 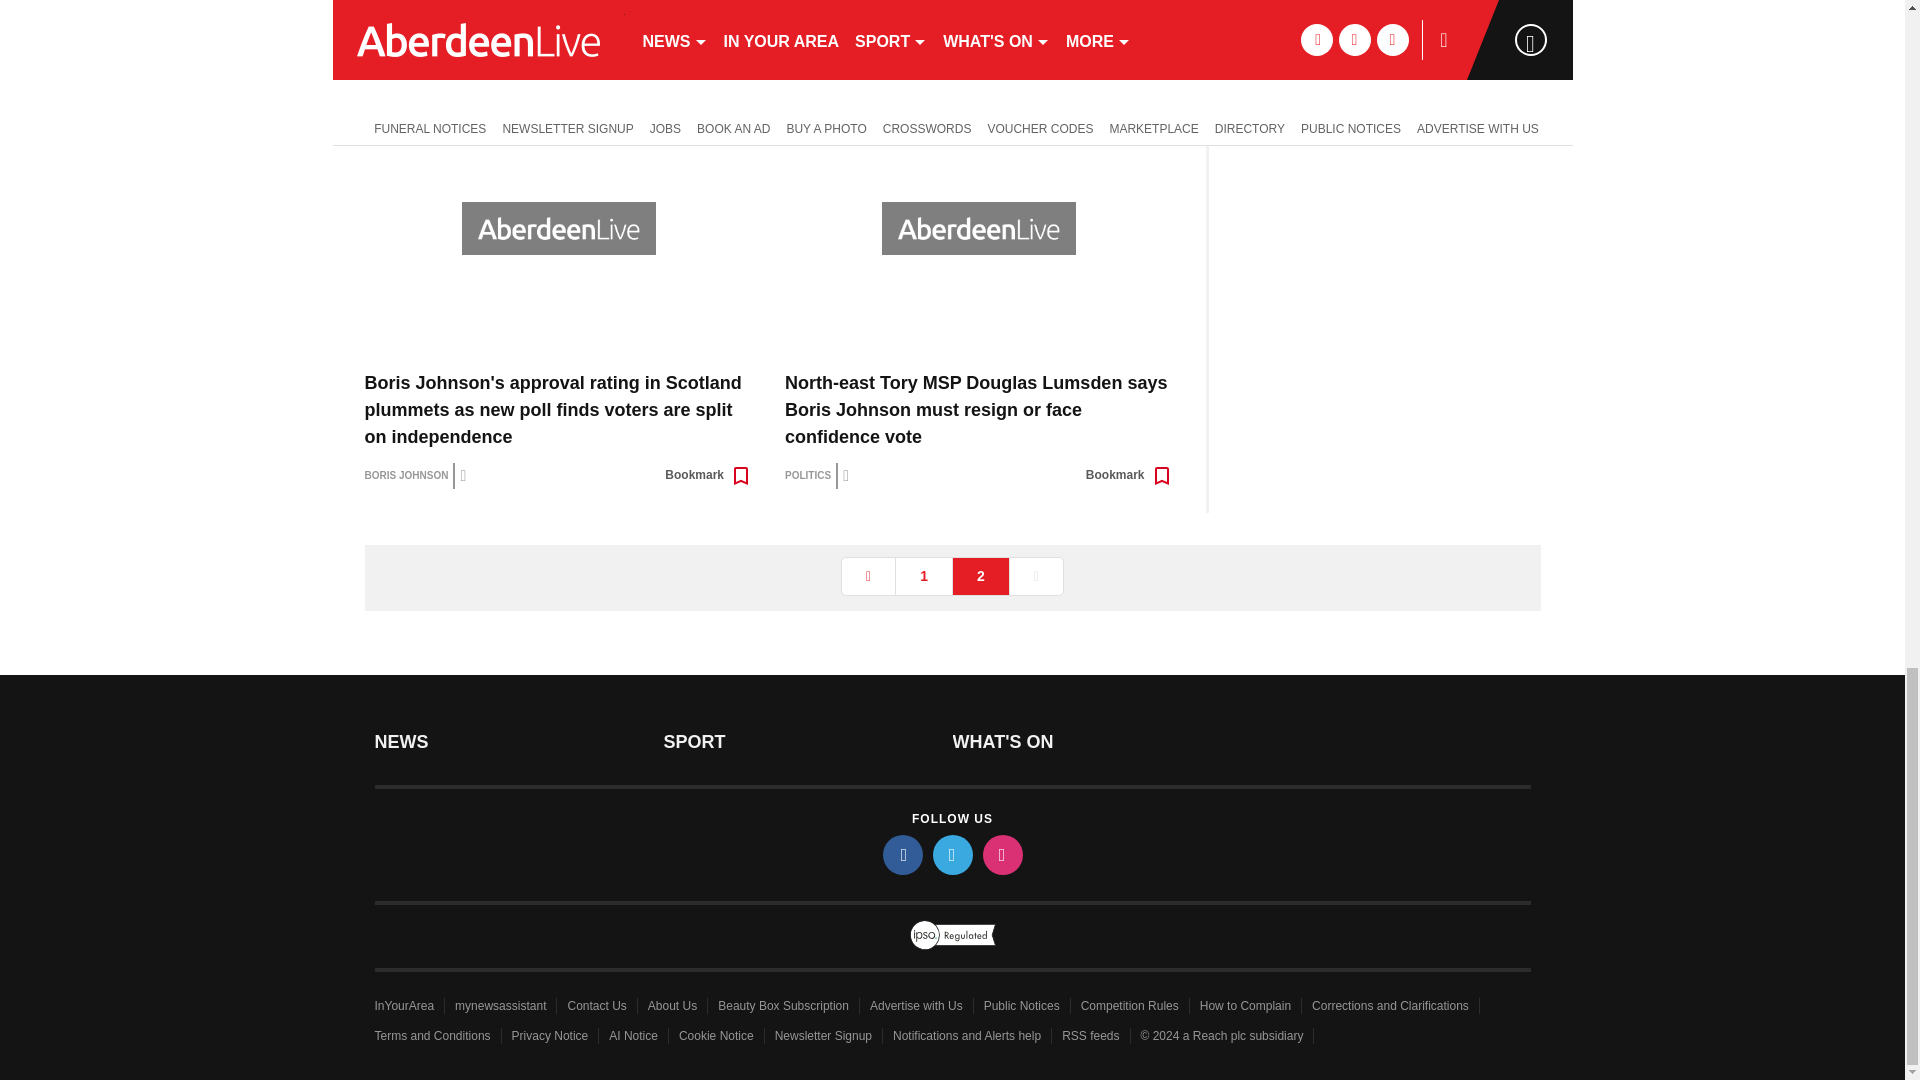 What do you see at coordinates (901, 854) in the screenshot?
I see `facebook` at bounding box center [901, 854].